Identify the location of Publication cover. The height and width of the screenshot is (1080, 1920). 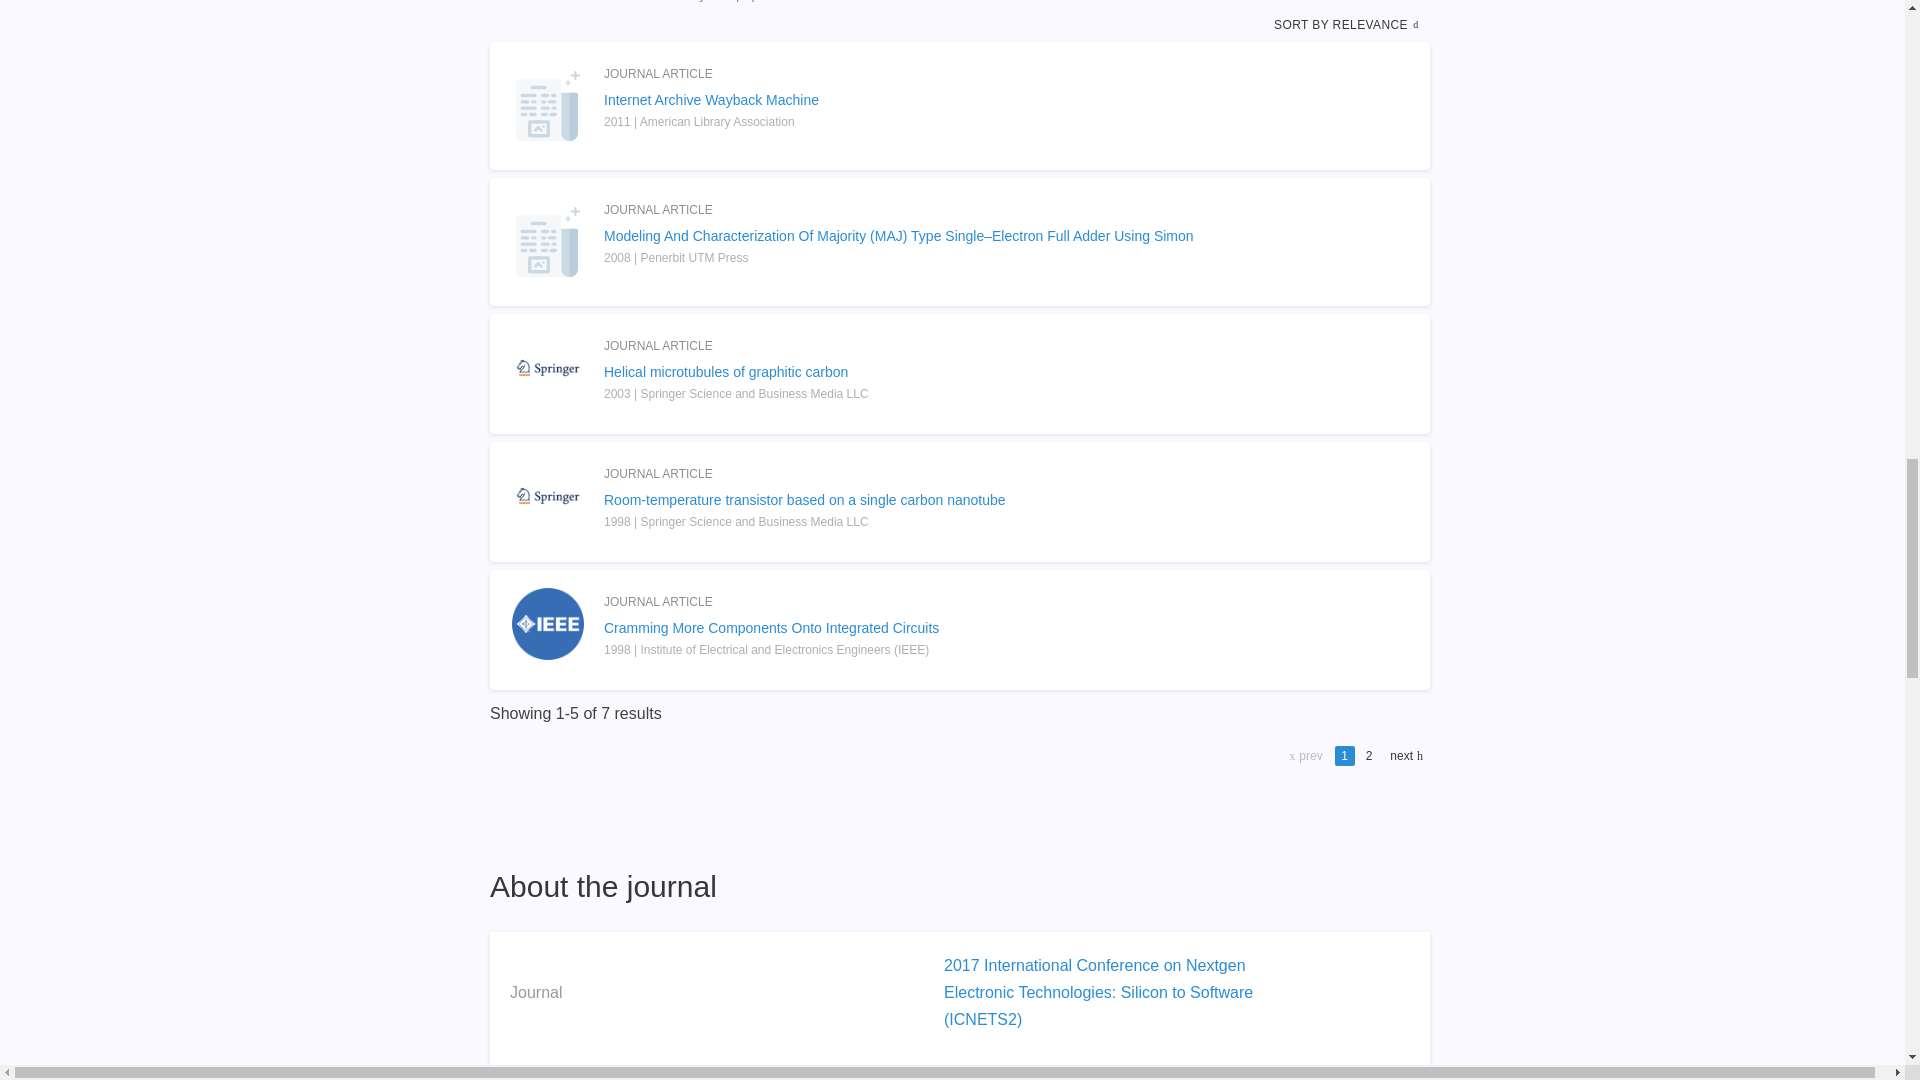
(548, 367).